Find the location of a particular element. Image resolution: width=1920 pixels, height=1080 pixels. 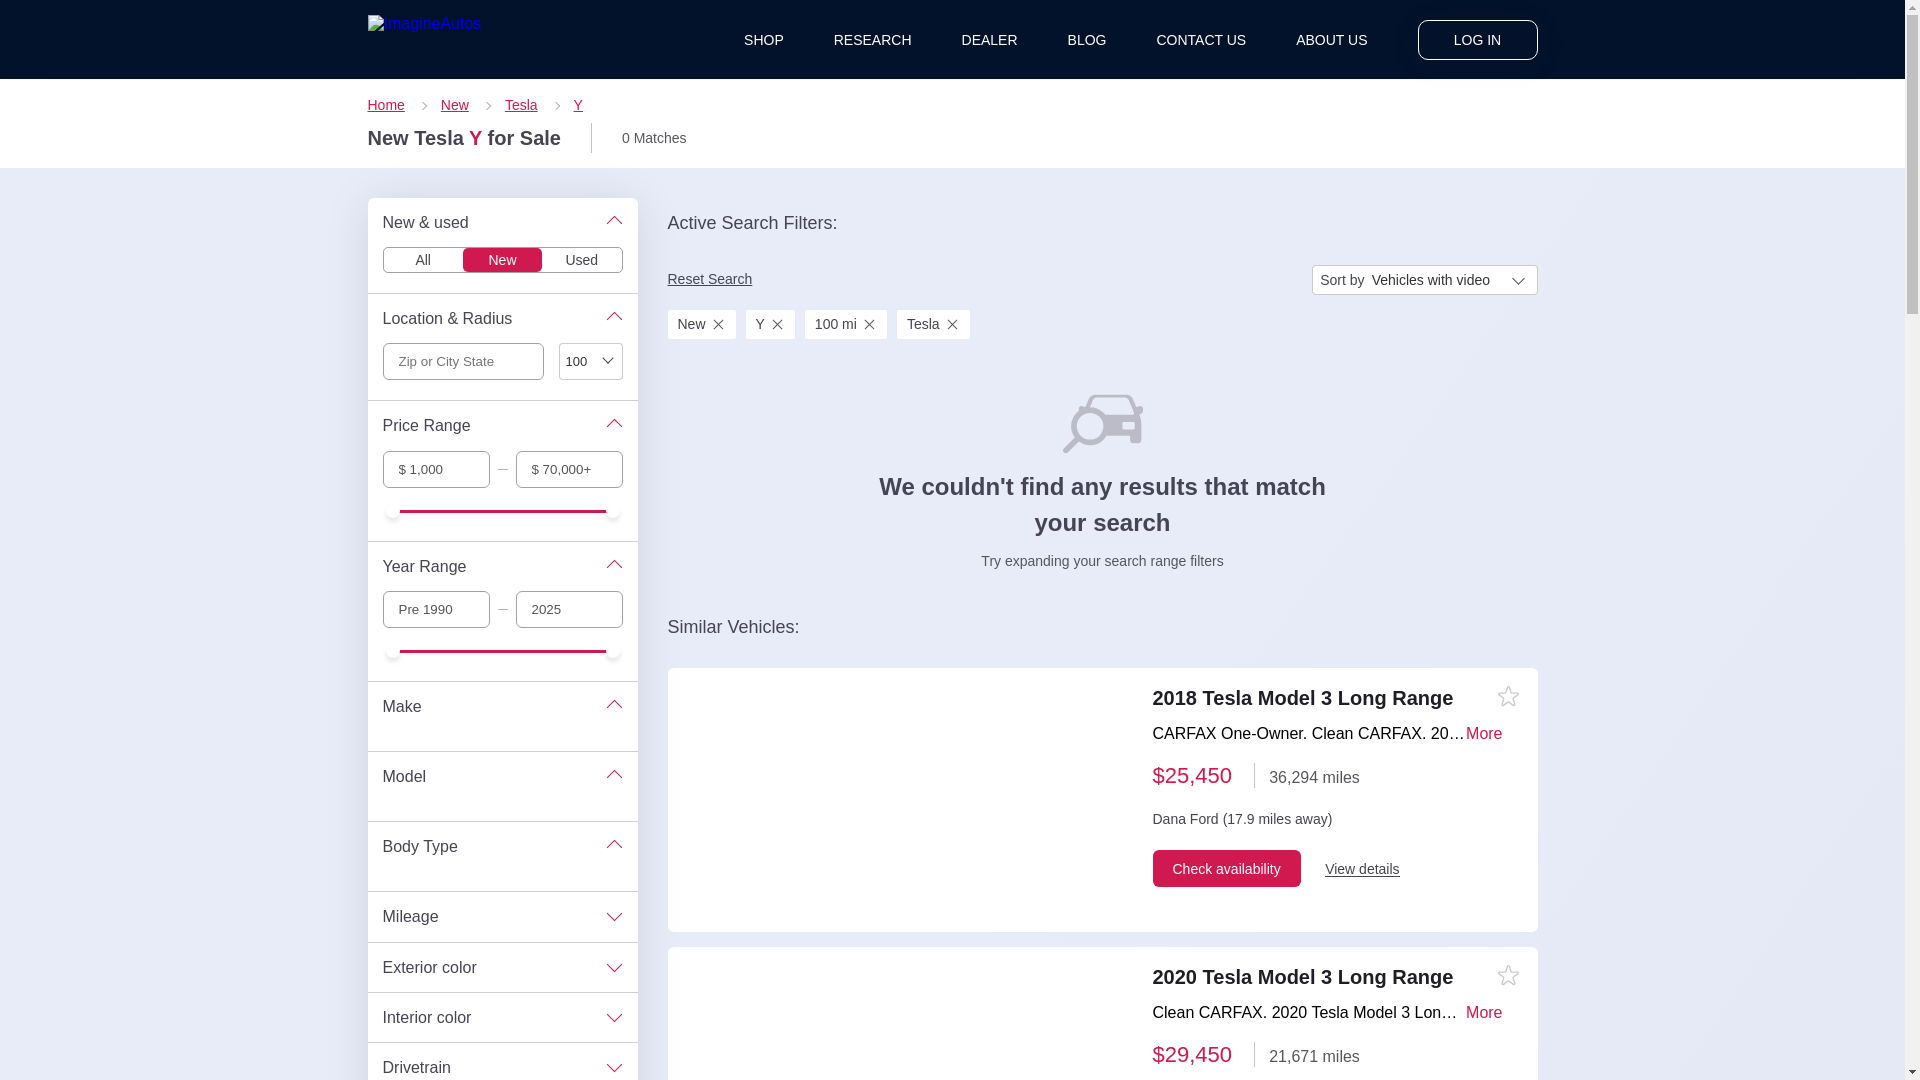

2025 is located at coordinates (569, 608).